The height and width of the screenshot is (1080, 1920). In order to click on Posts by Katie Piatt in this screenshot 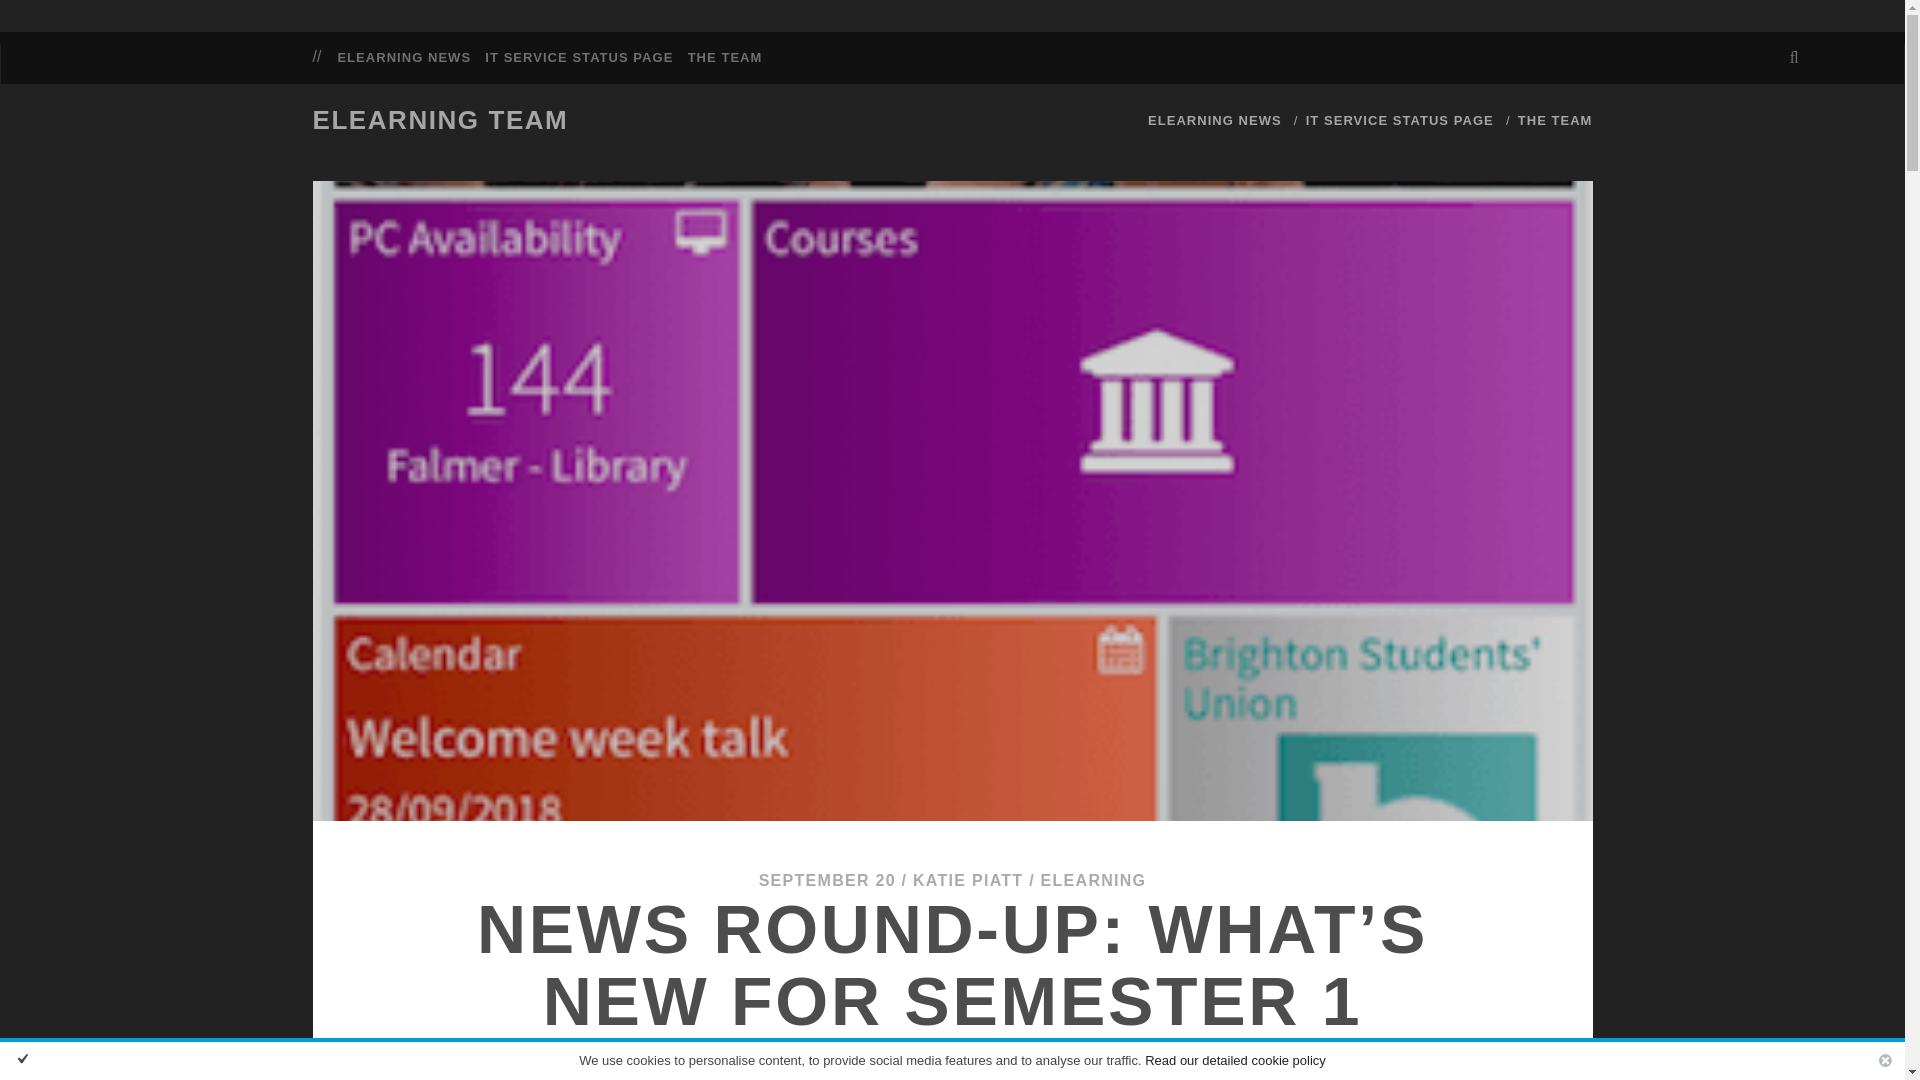, I will do `click(968, 880)`.